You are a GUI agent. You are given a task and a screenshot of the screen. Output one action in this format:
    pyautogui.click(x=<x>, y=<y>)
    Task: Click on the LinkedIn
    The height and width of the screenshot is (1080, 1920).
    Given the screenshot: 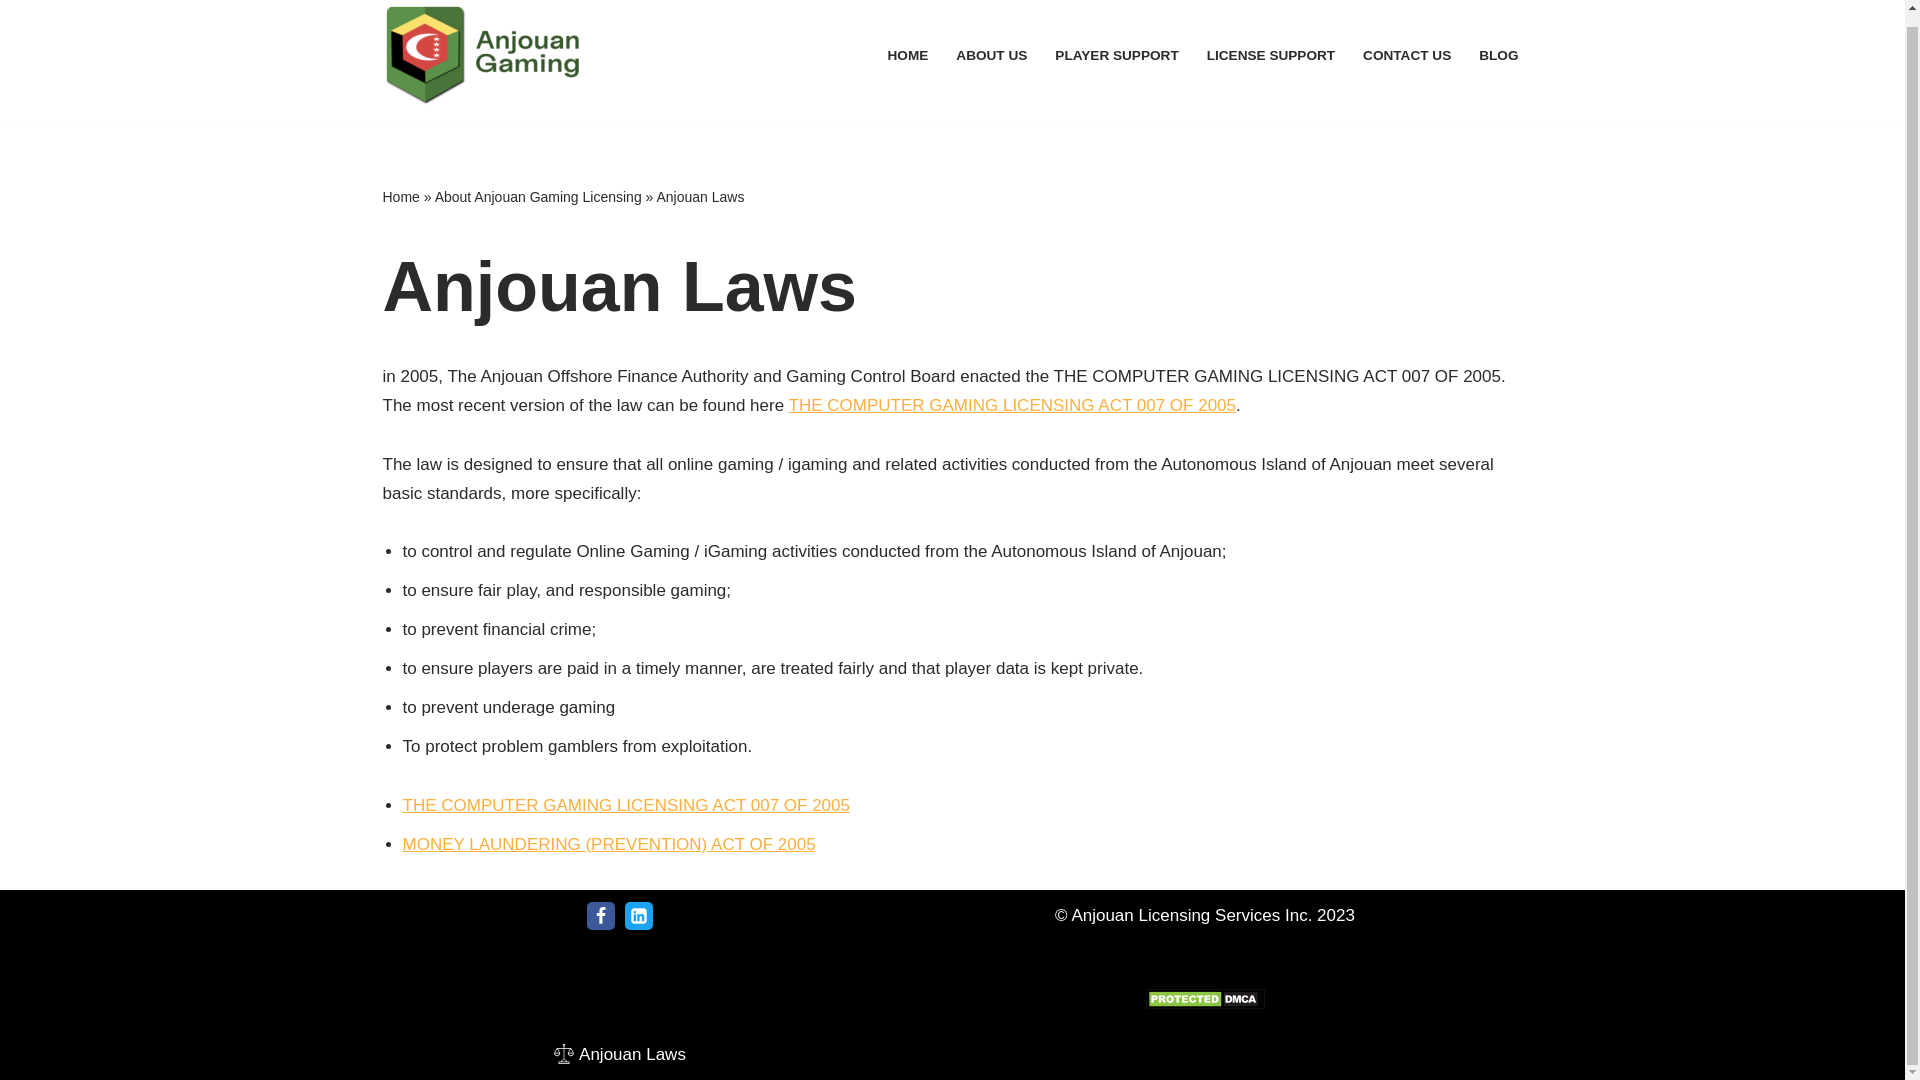 What is the action you would take?
    pyautogui.click(x=638, y=915)
    